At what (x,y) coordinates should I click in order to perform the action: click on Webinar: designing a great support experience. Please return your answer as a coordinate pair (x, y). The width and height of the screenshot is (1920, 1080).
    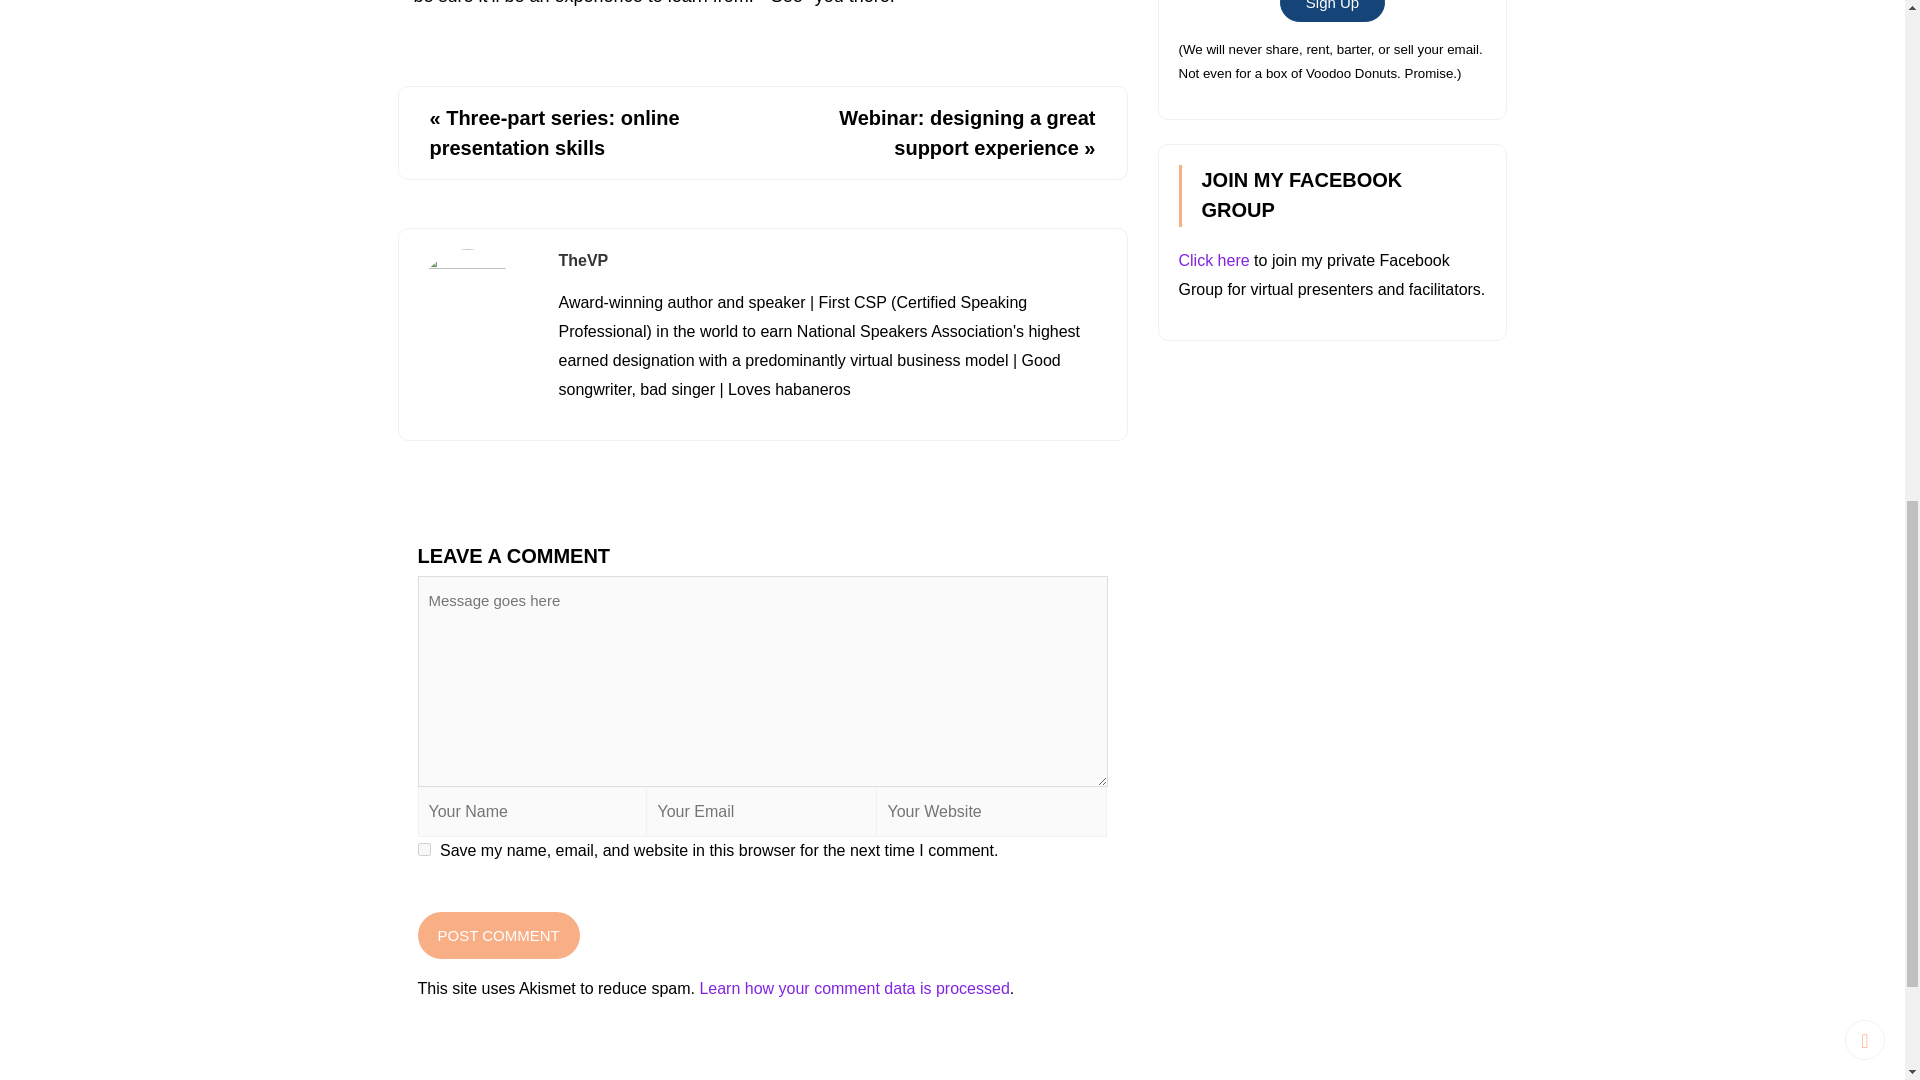
    Looking at the image, I should click on (966, 132).